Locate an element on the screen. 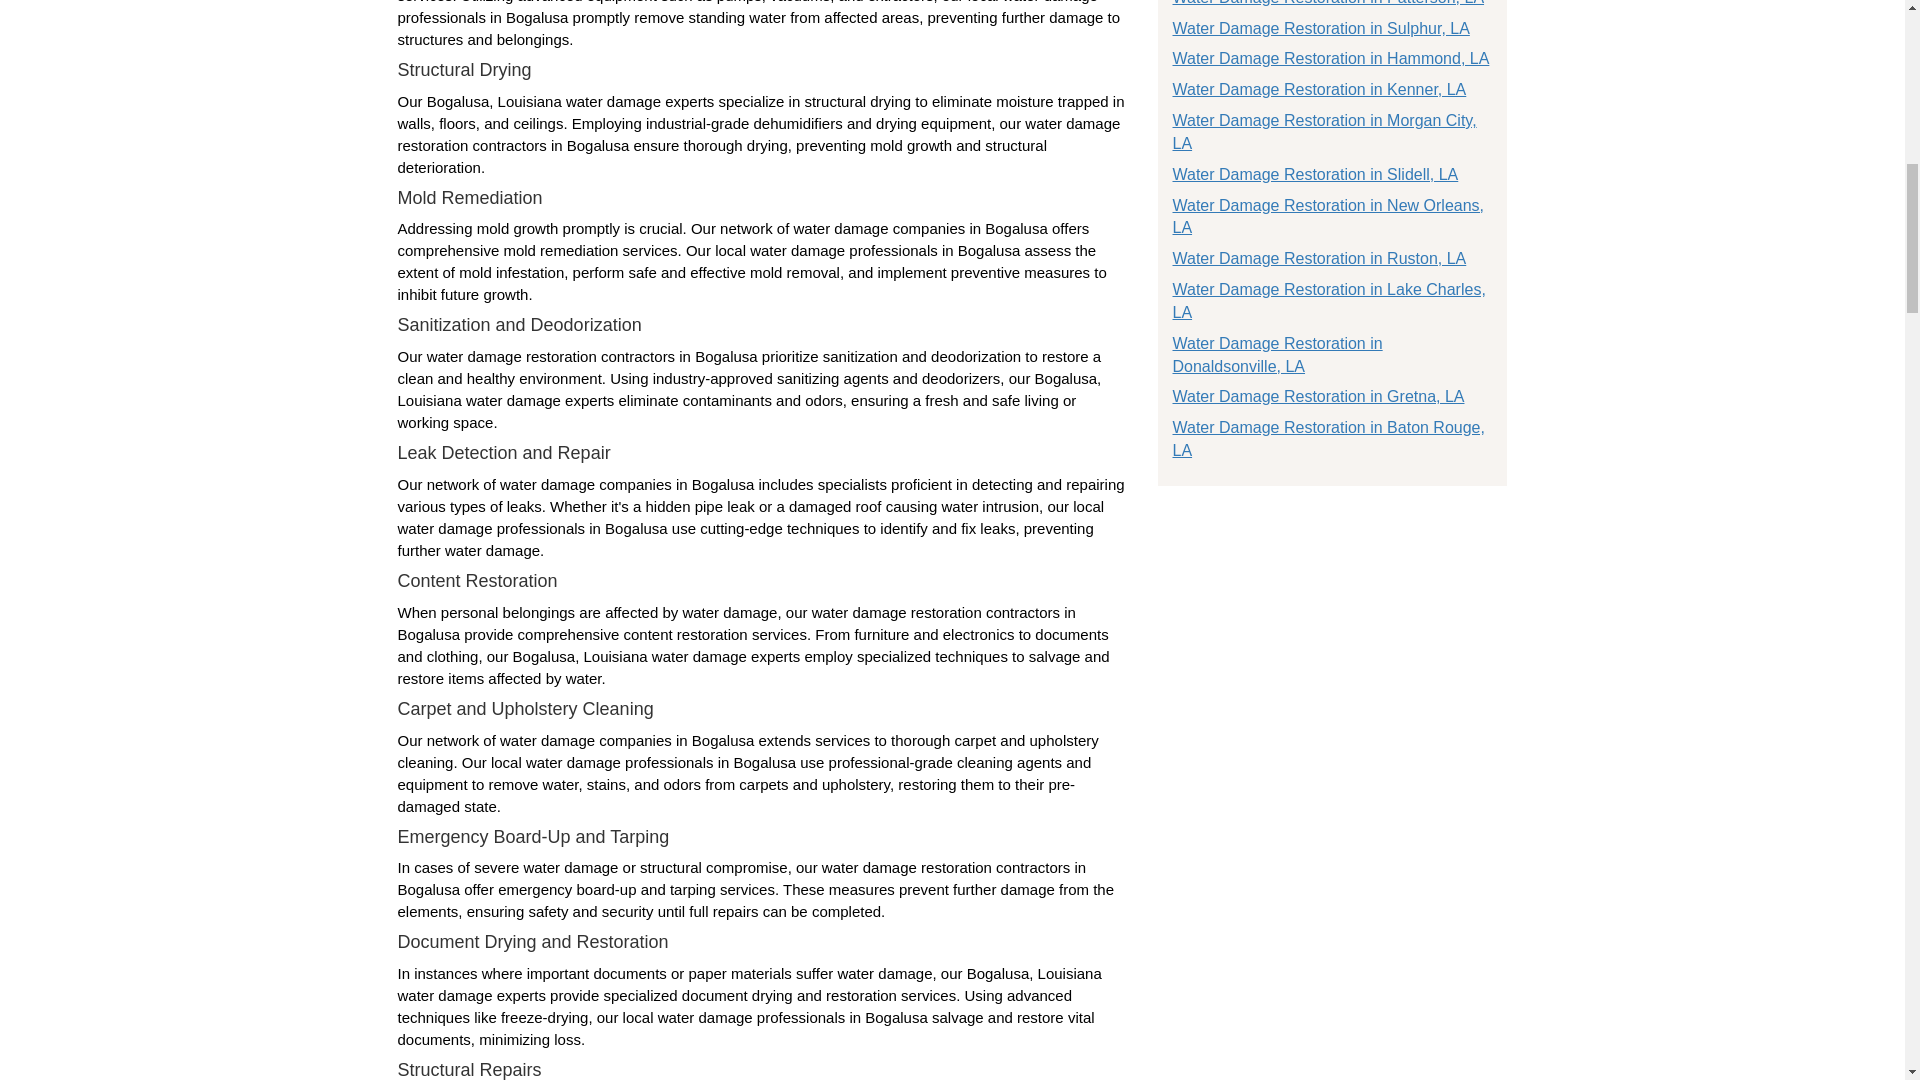  Water Damage Restoration in Ruston, LA is located at coordinates (1318, 258).